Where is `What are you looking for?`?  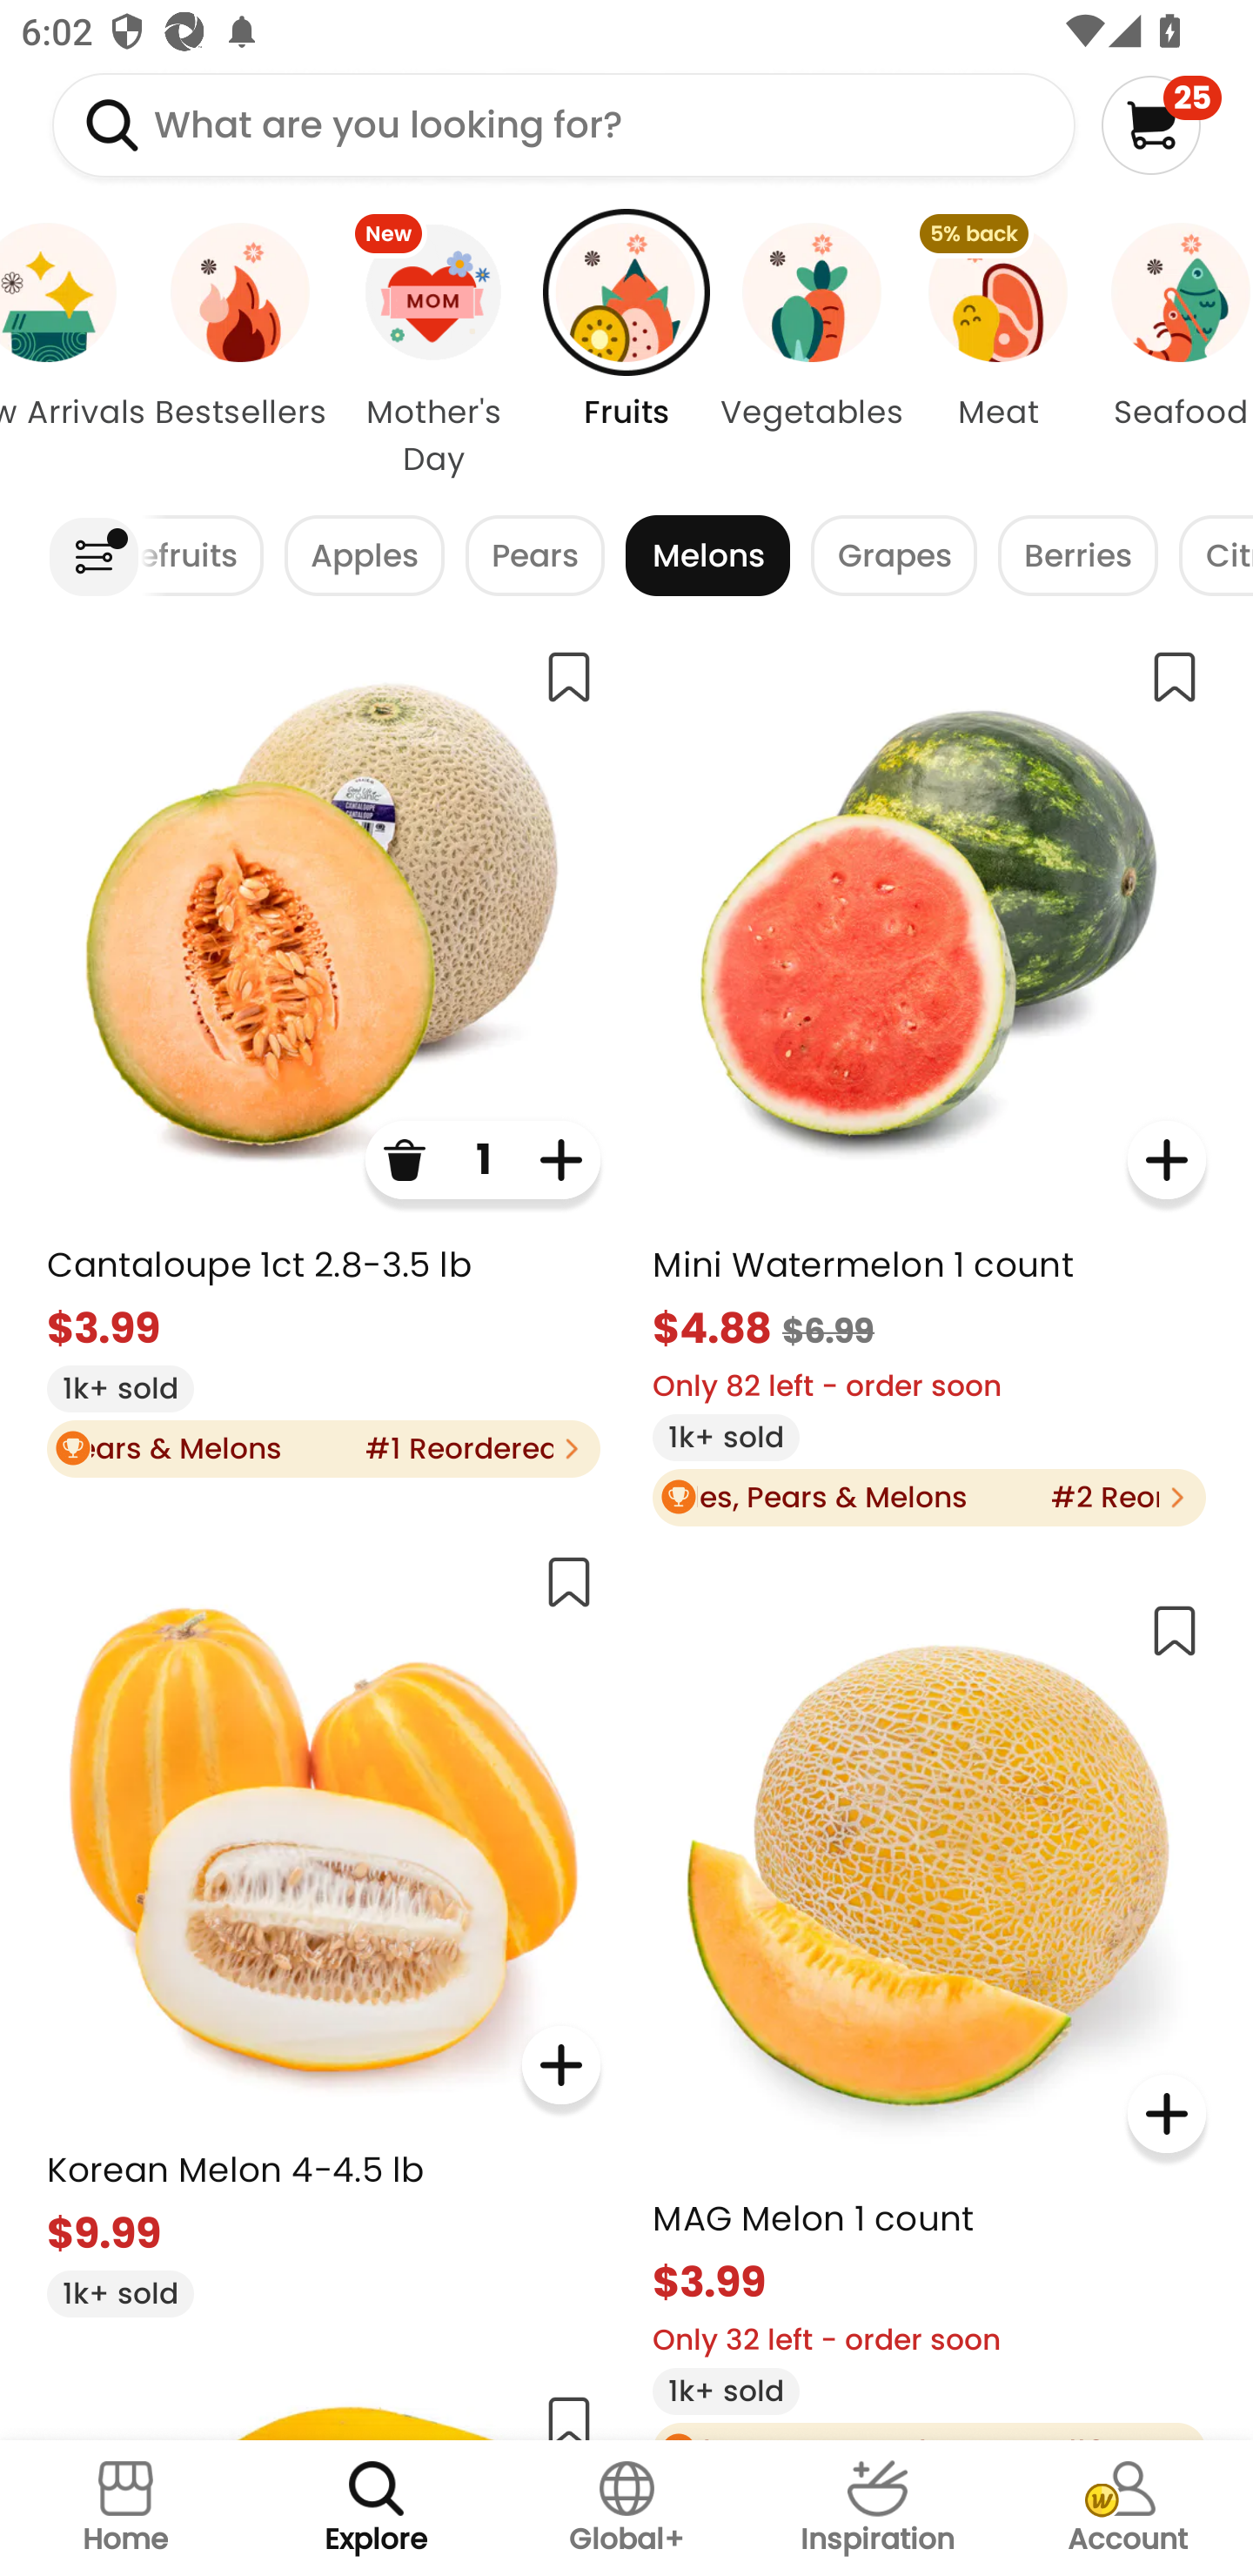
What are you looking for? is located at coordinates (564, 124).